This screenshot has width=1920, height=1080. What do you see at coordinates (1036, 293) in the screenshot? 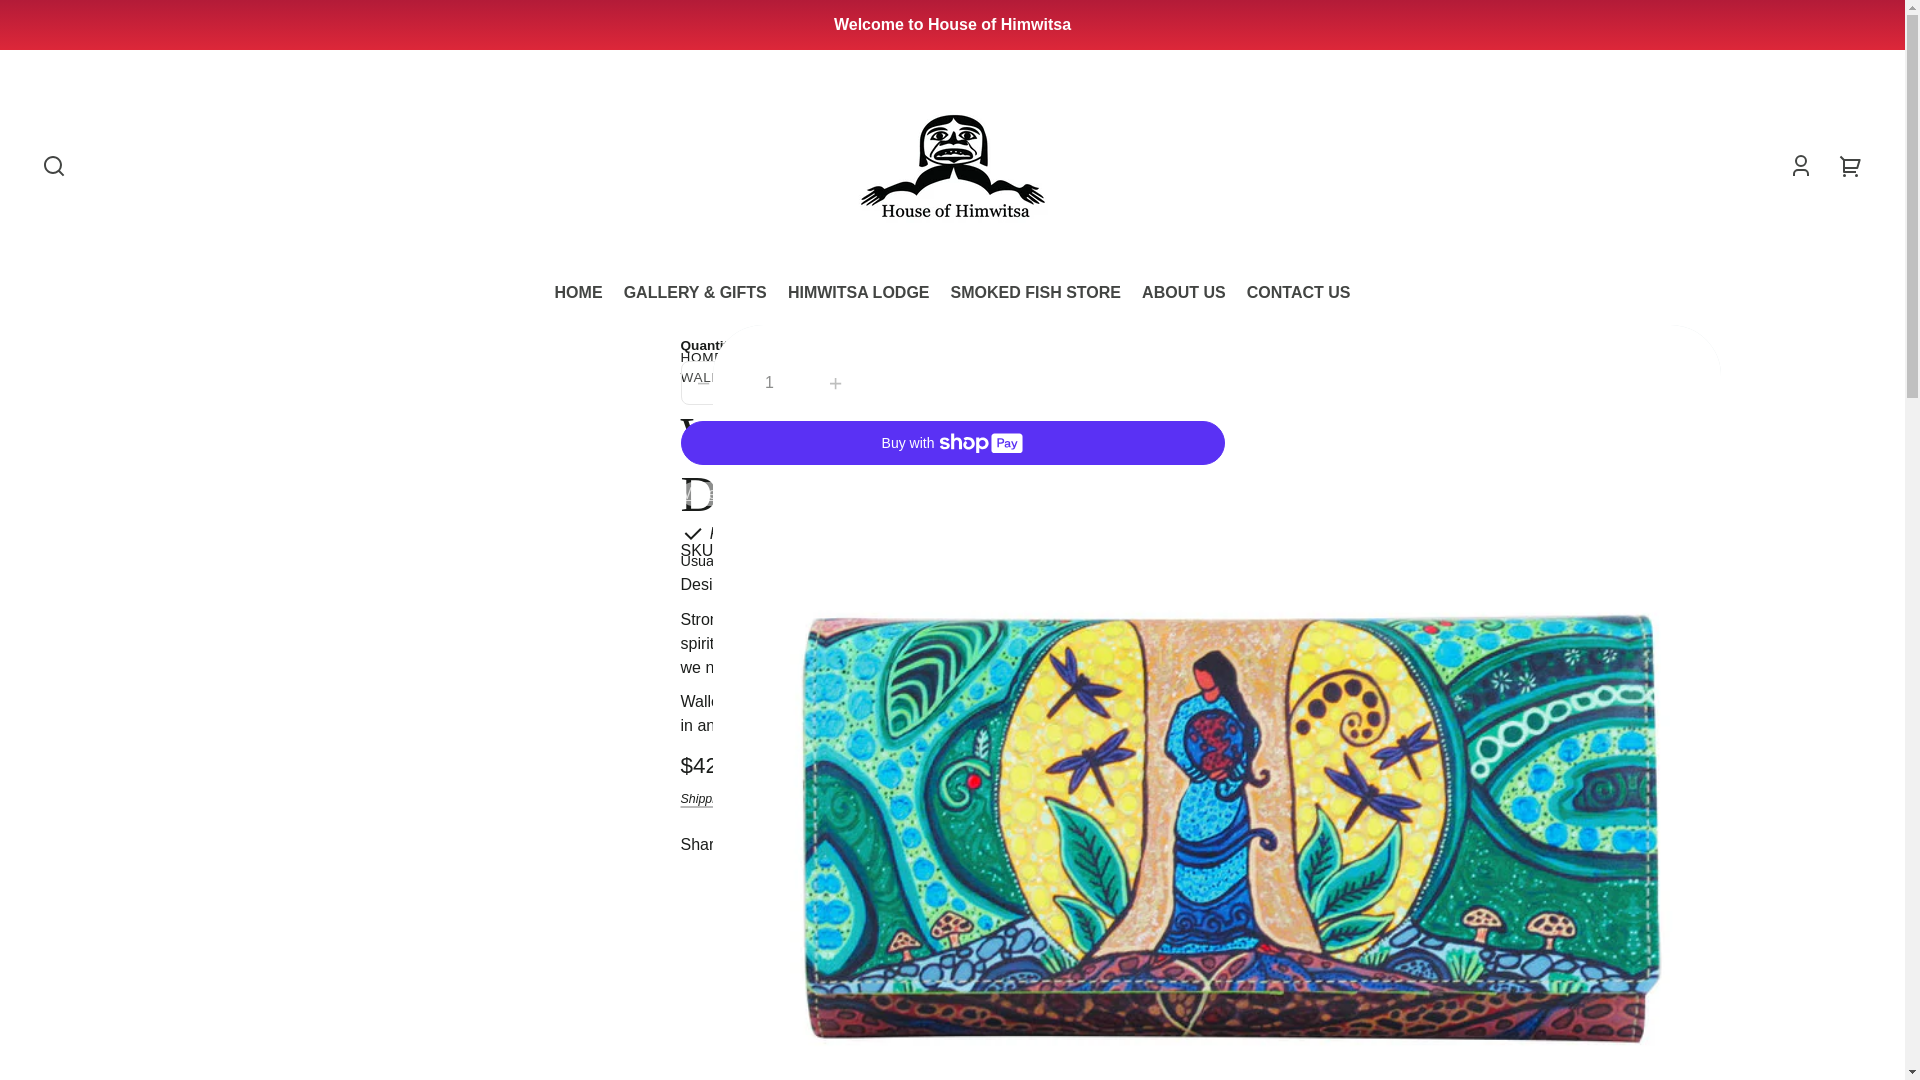
I see `SMOKED FISH STORE` at bounding box center [1036, 293].